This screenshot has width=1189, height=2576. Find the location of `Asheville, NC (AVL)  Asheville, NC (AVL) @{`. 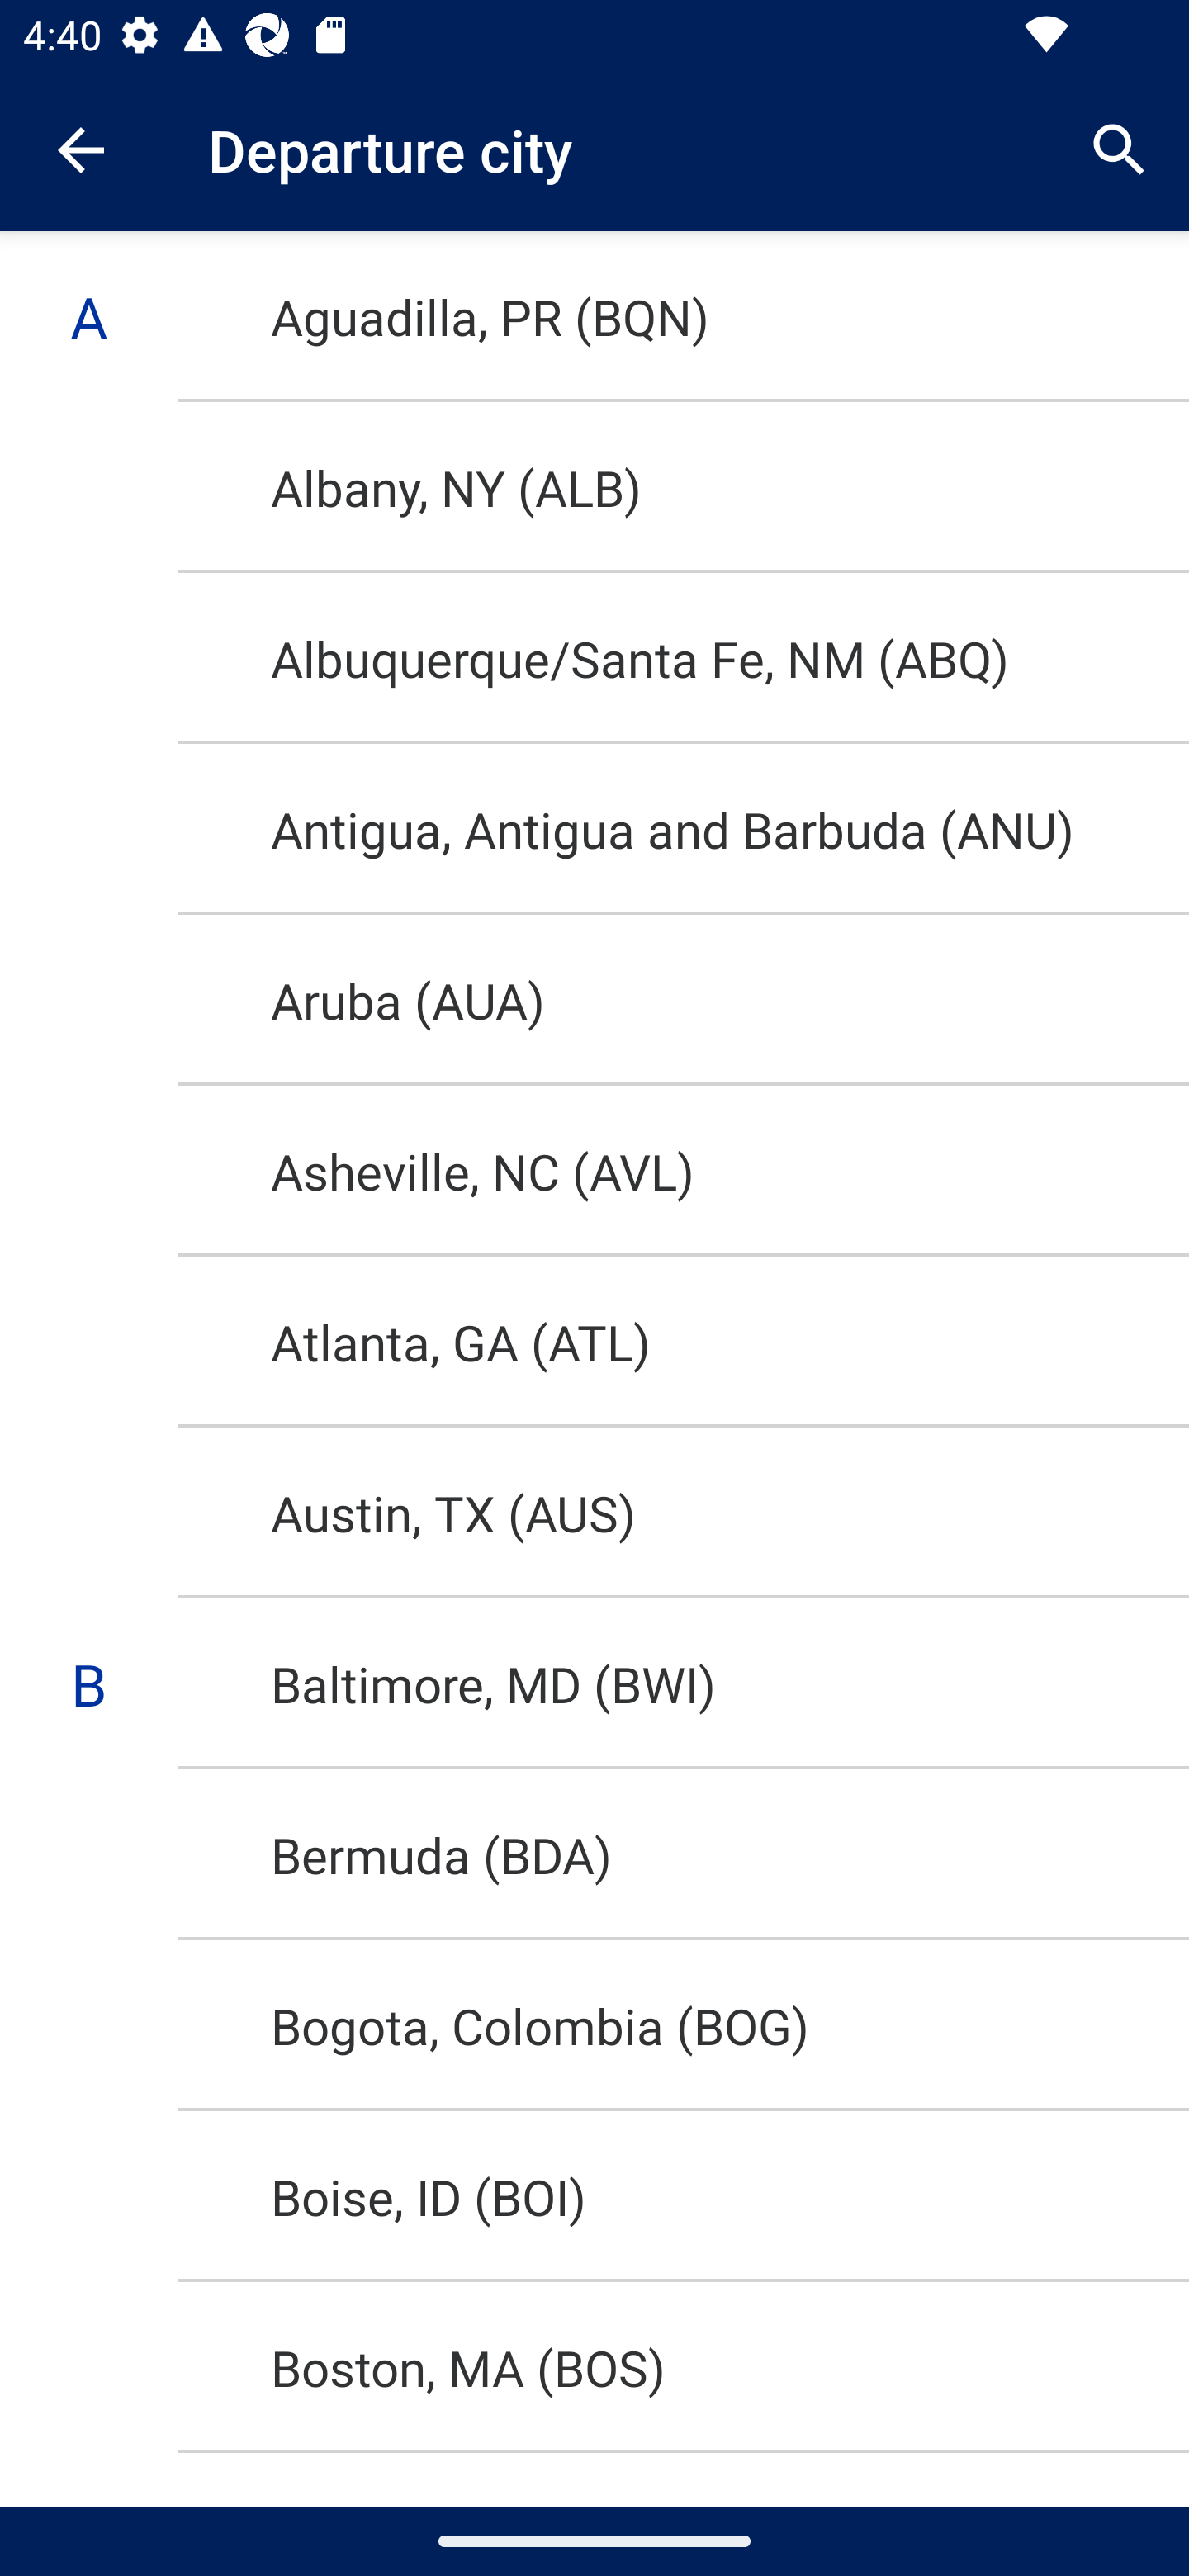

Asheville, NC (AVL)  Asheville, NC (AVL) @{ is located at coordinates (594, 1171).